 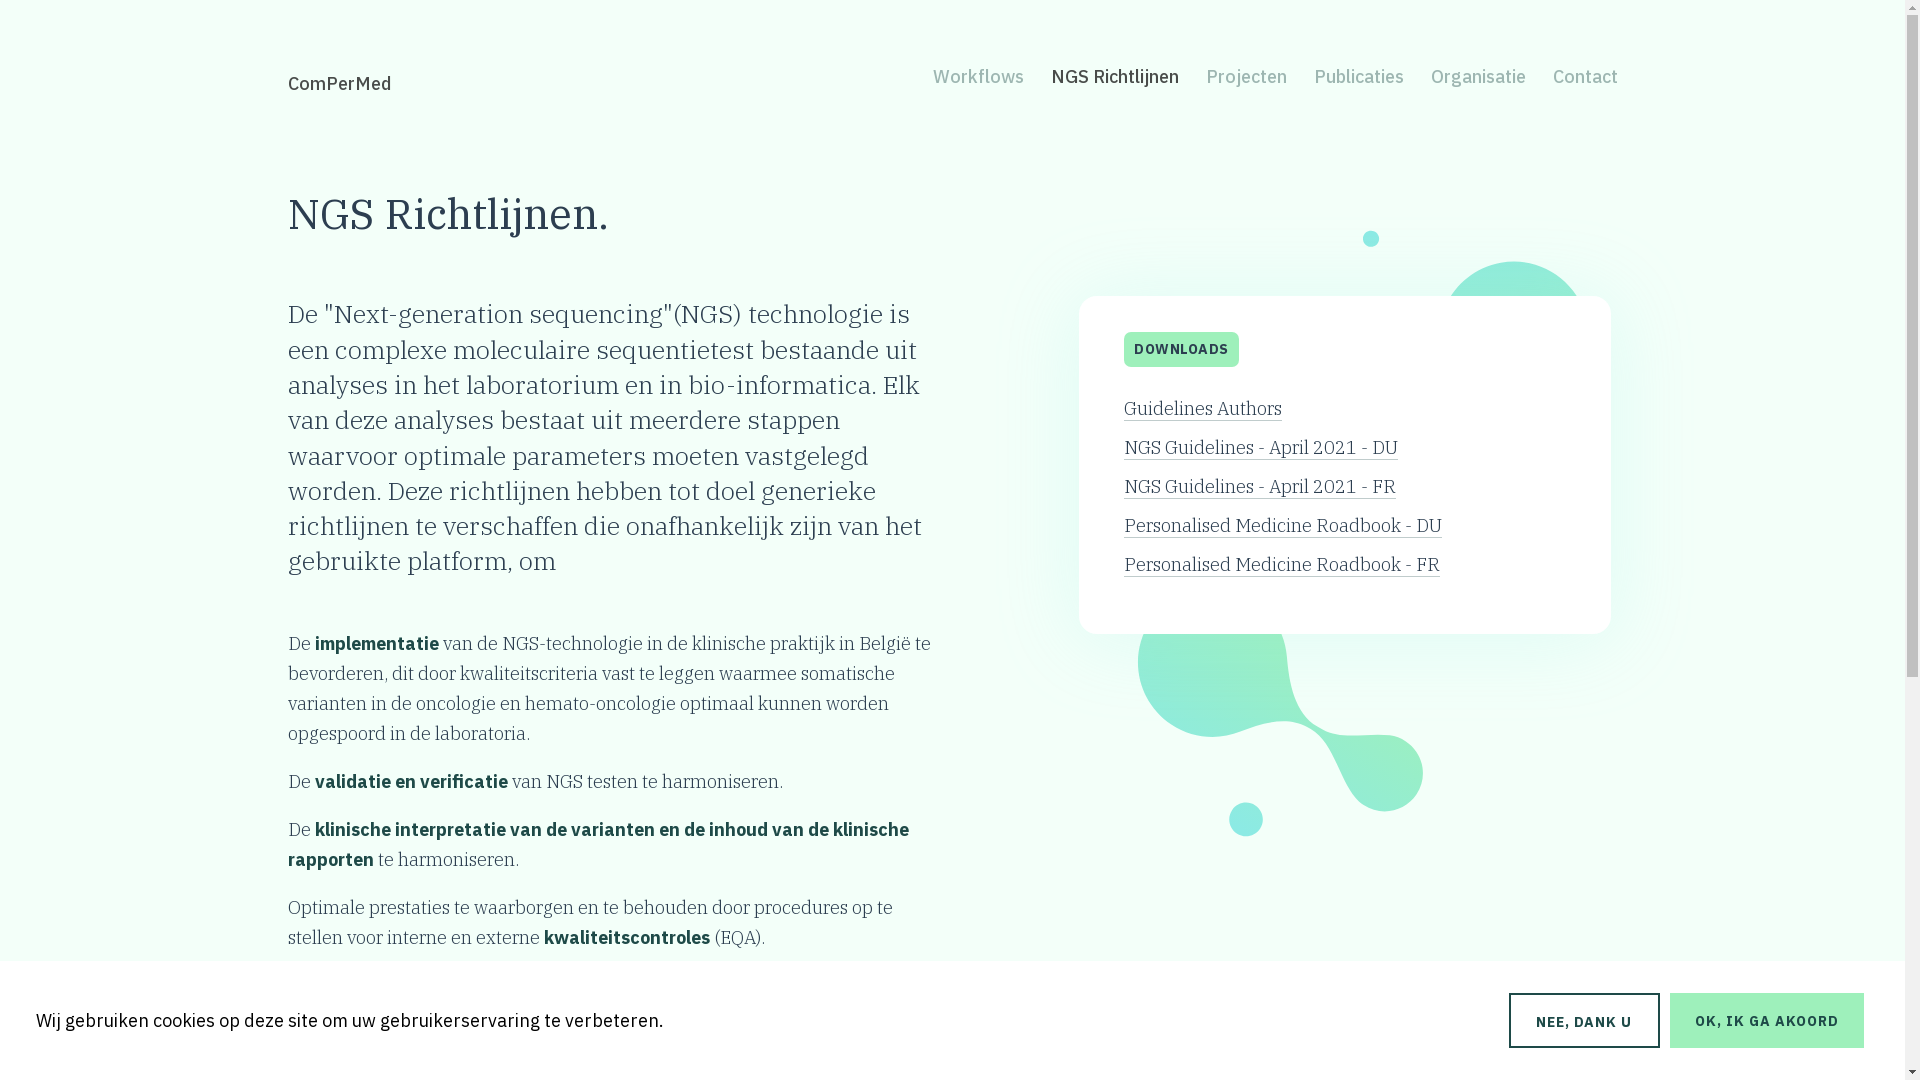 What do you see at coordinates (1261, 448) in the screenshot?
I see `NGS Guidelines - April 2021 - DU` at bounding box center [1261, 448].